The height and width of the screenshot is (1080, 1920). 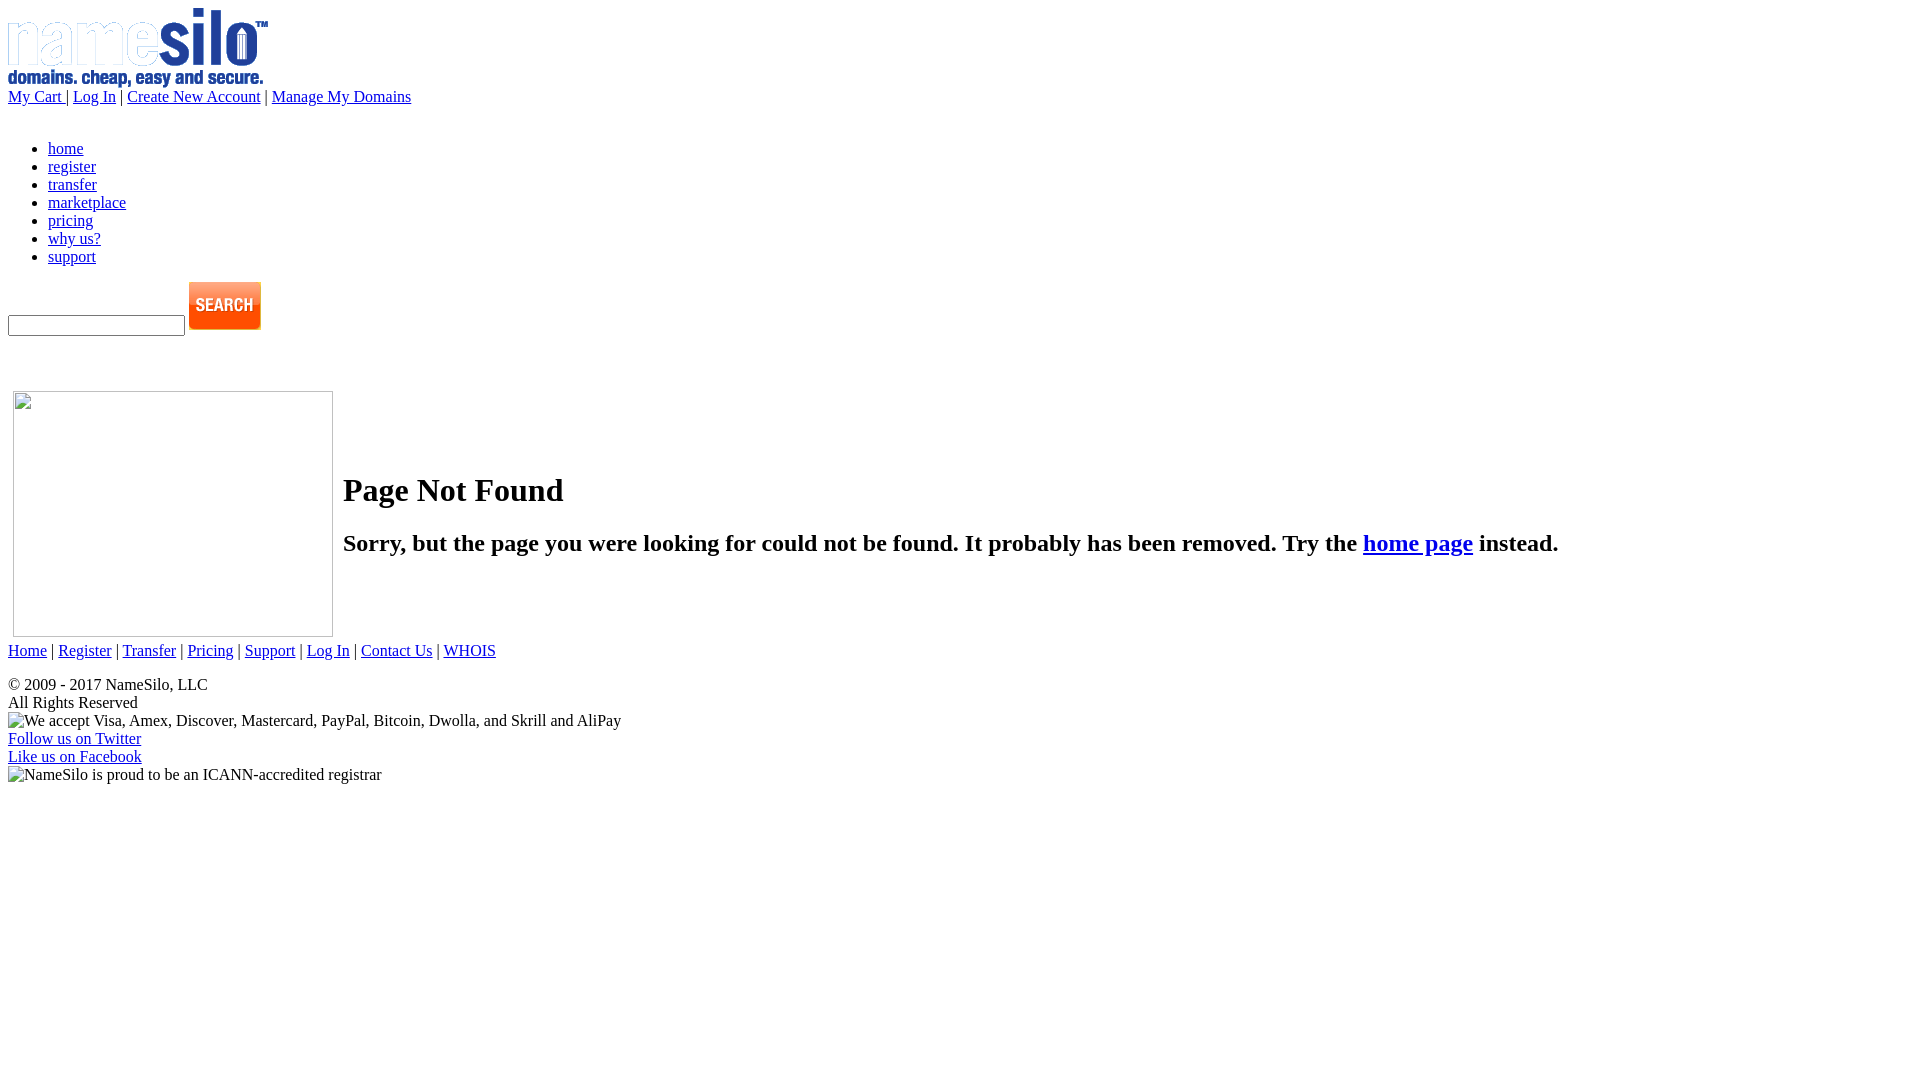 I want to click on NameSilo is proud to be an ICANN-accredited registrar, so click(x=195, y=775).